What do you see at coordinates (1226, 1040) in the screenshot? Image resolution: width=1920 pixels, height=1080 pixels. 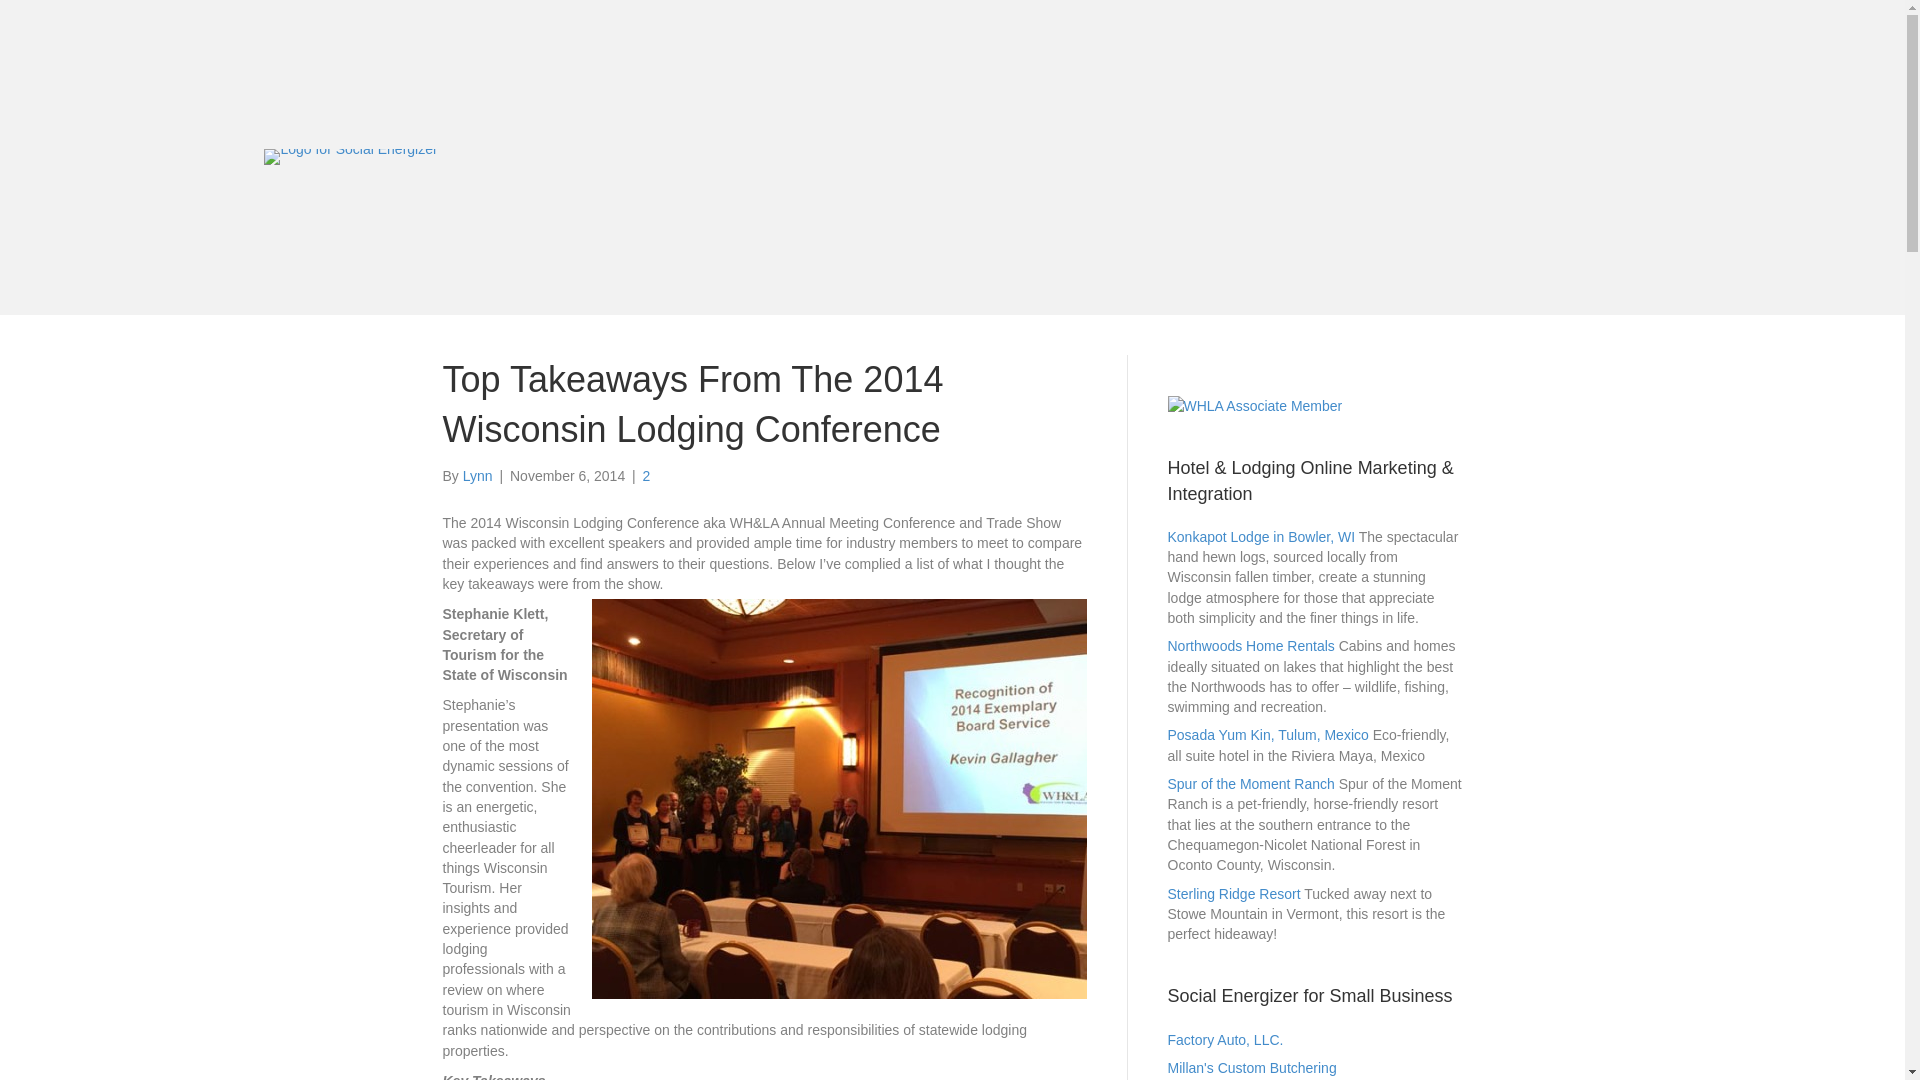 I see `2nd page of Google Search, in no time!` at bounding box center [1226, 1040].